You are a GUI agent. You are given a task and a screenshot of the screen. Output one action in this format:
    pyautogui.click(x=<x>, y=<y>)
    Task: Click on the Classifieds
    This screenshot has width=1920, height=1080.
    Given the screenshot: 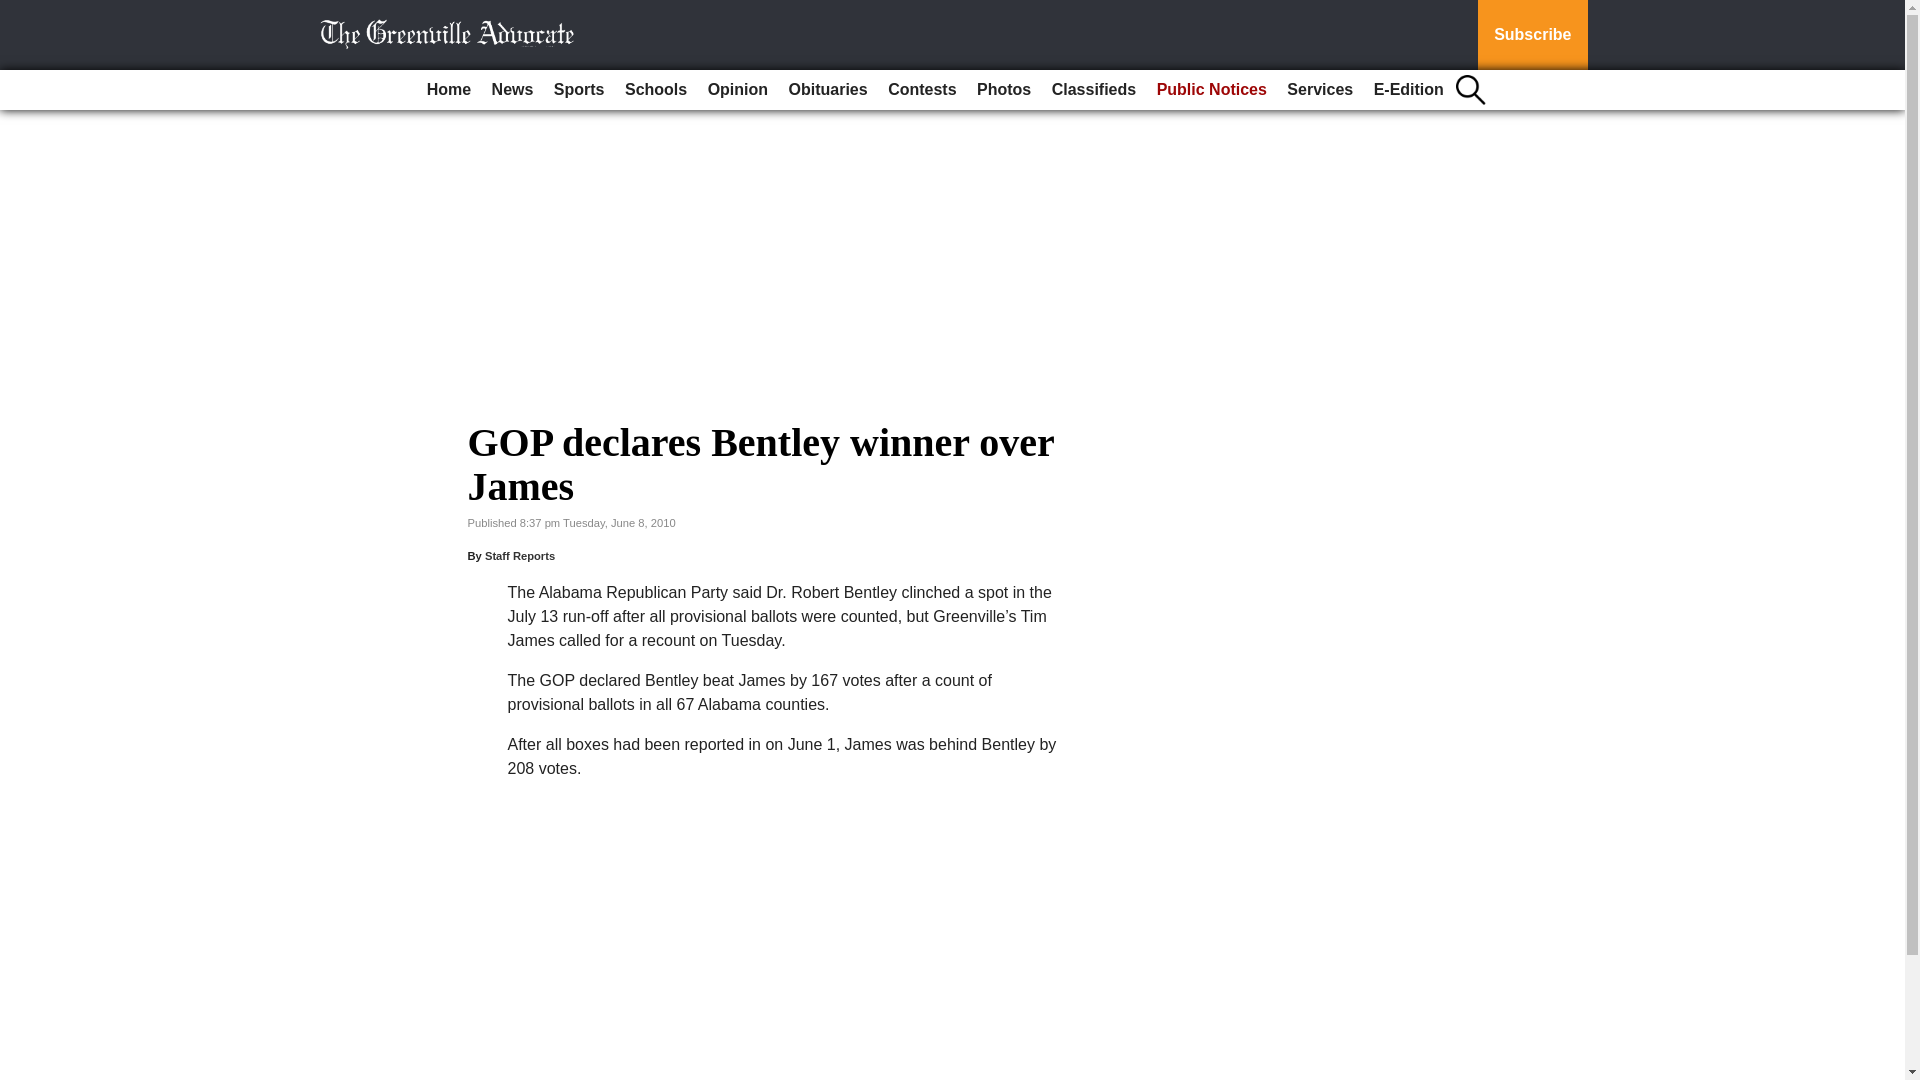 What is the action you would take?
    pyautogui.click(x=1094, y=90)
    